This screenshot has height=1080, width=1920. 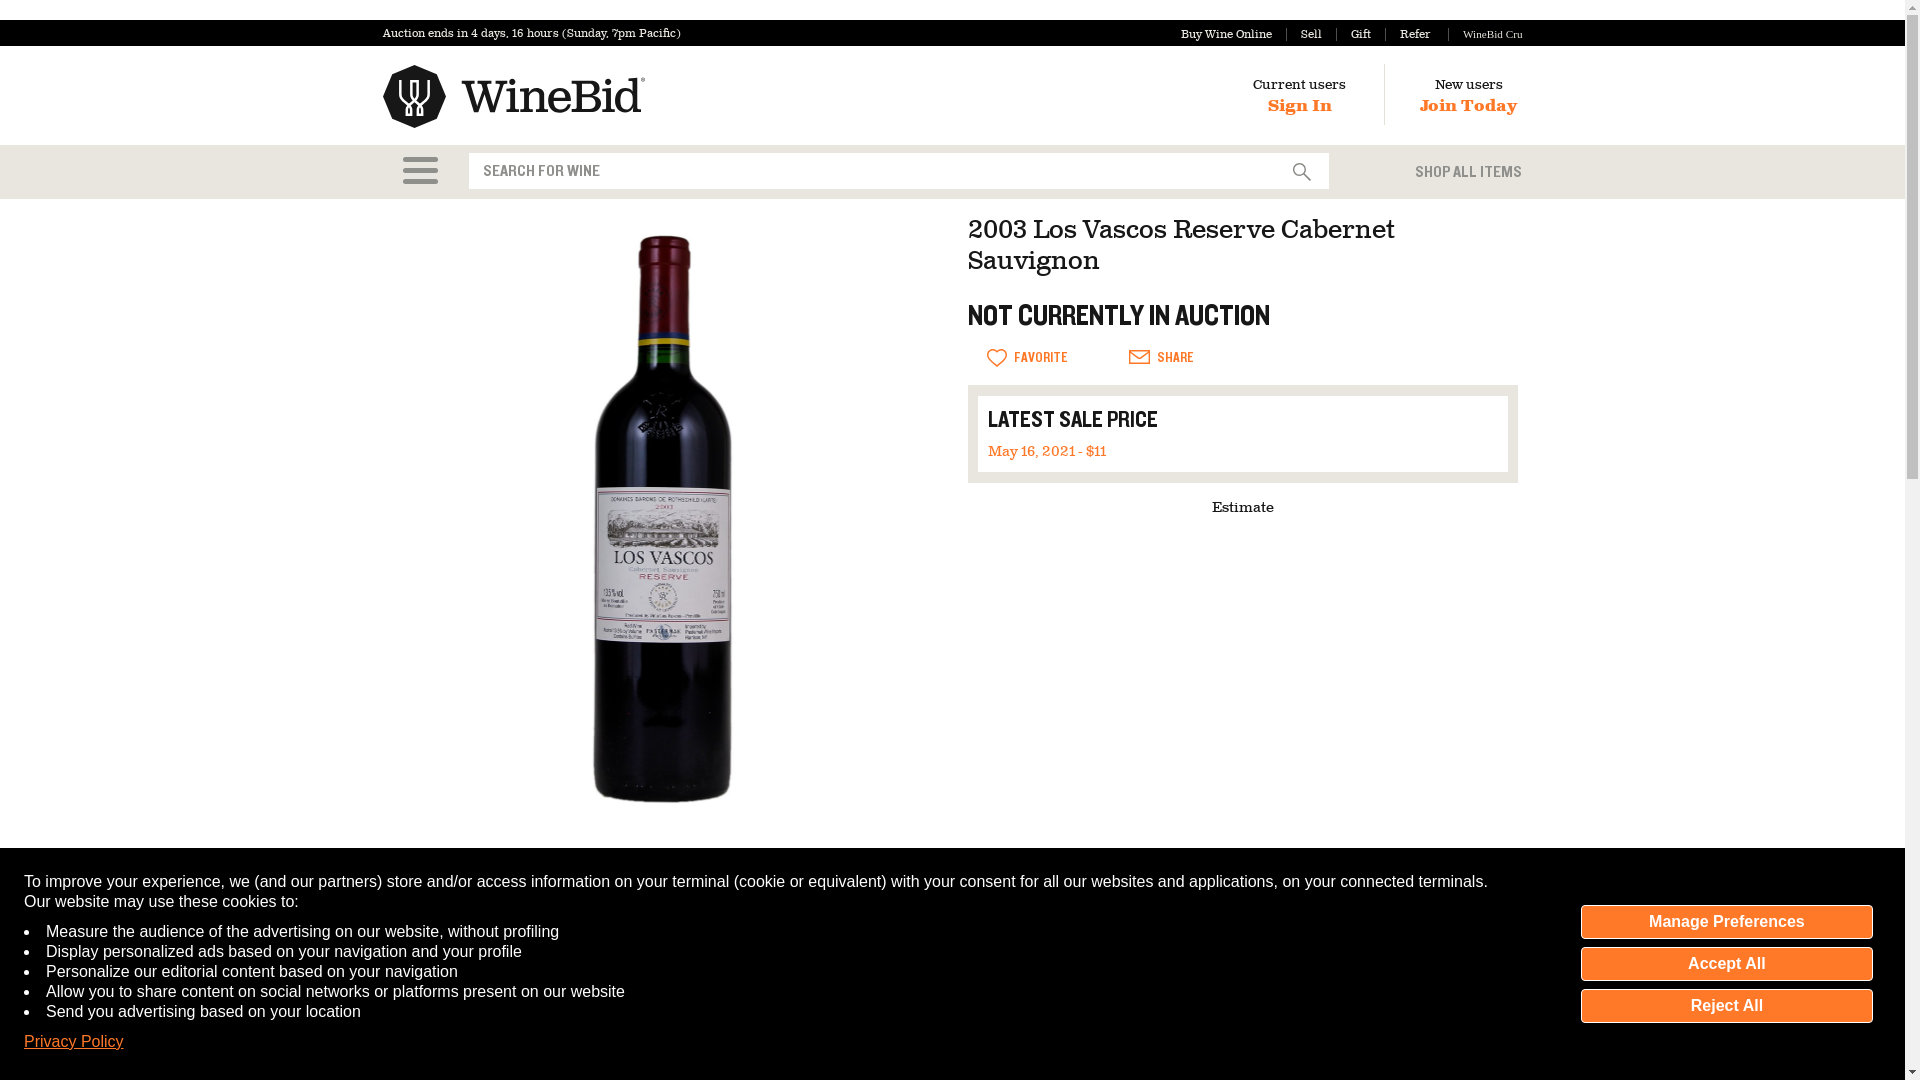 What do you see at coordinates (1353, 34) in the screenshot?
I see `Gift` at bounding box center [1353, 34].